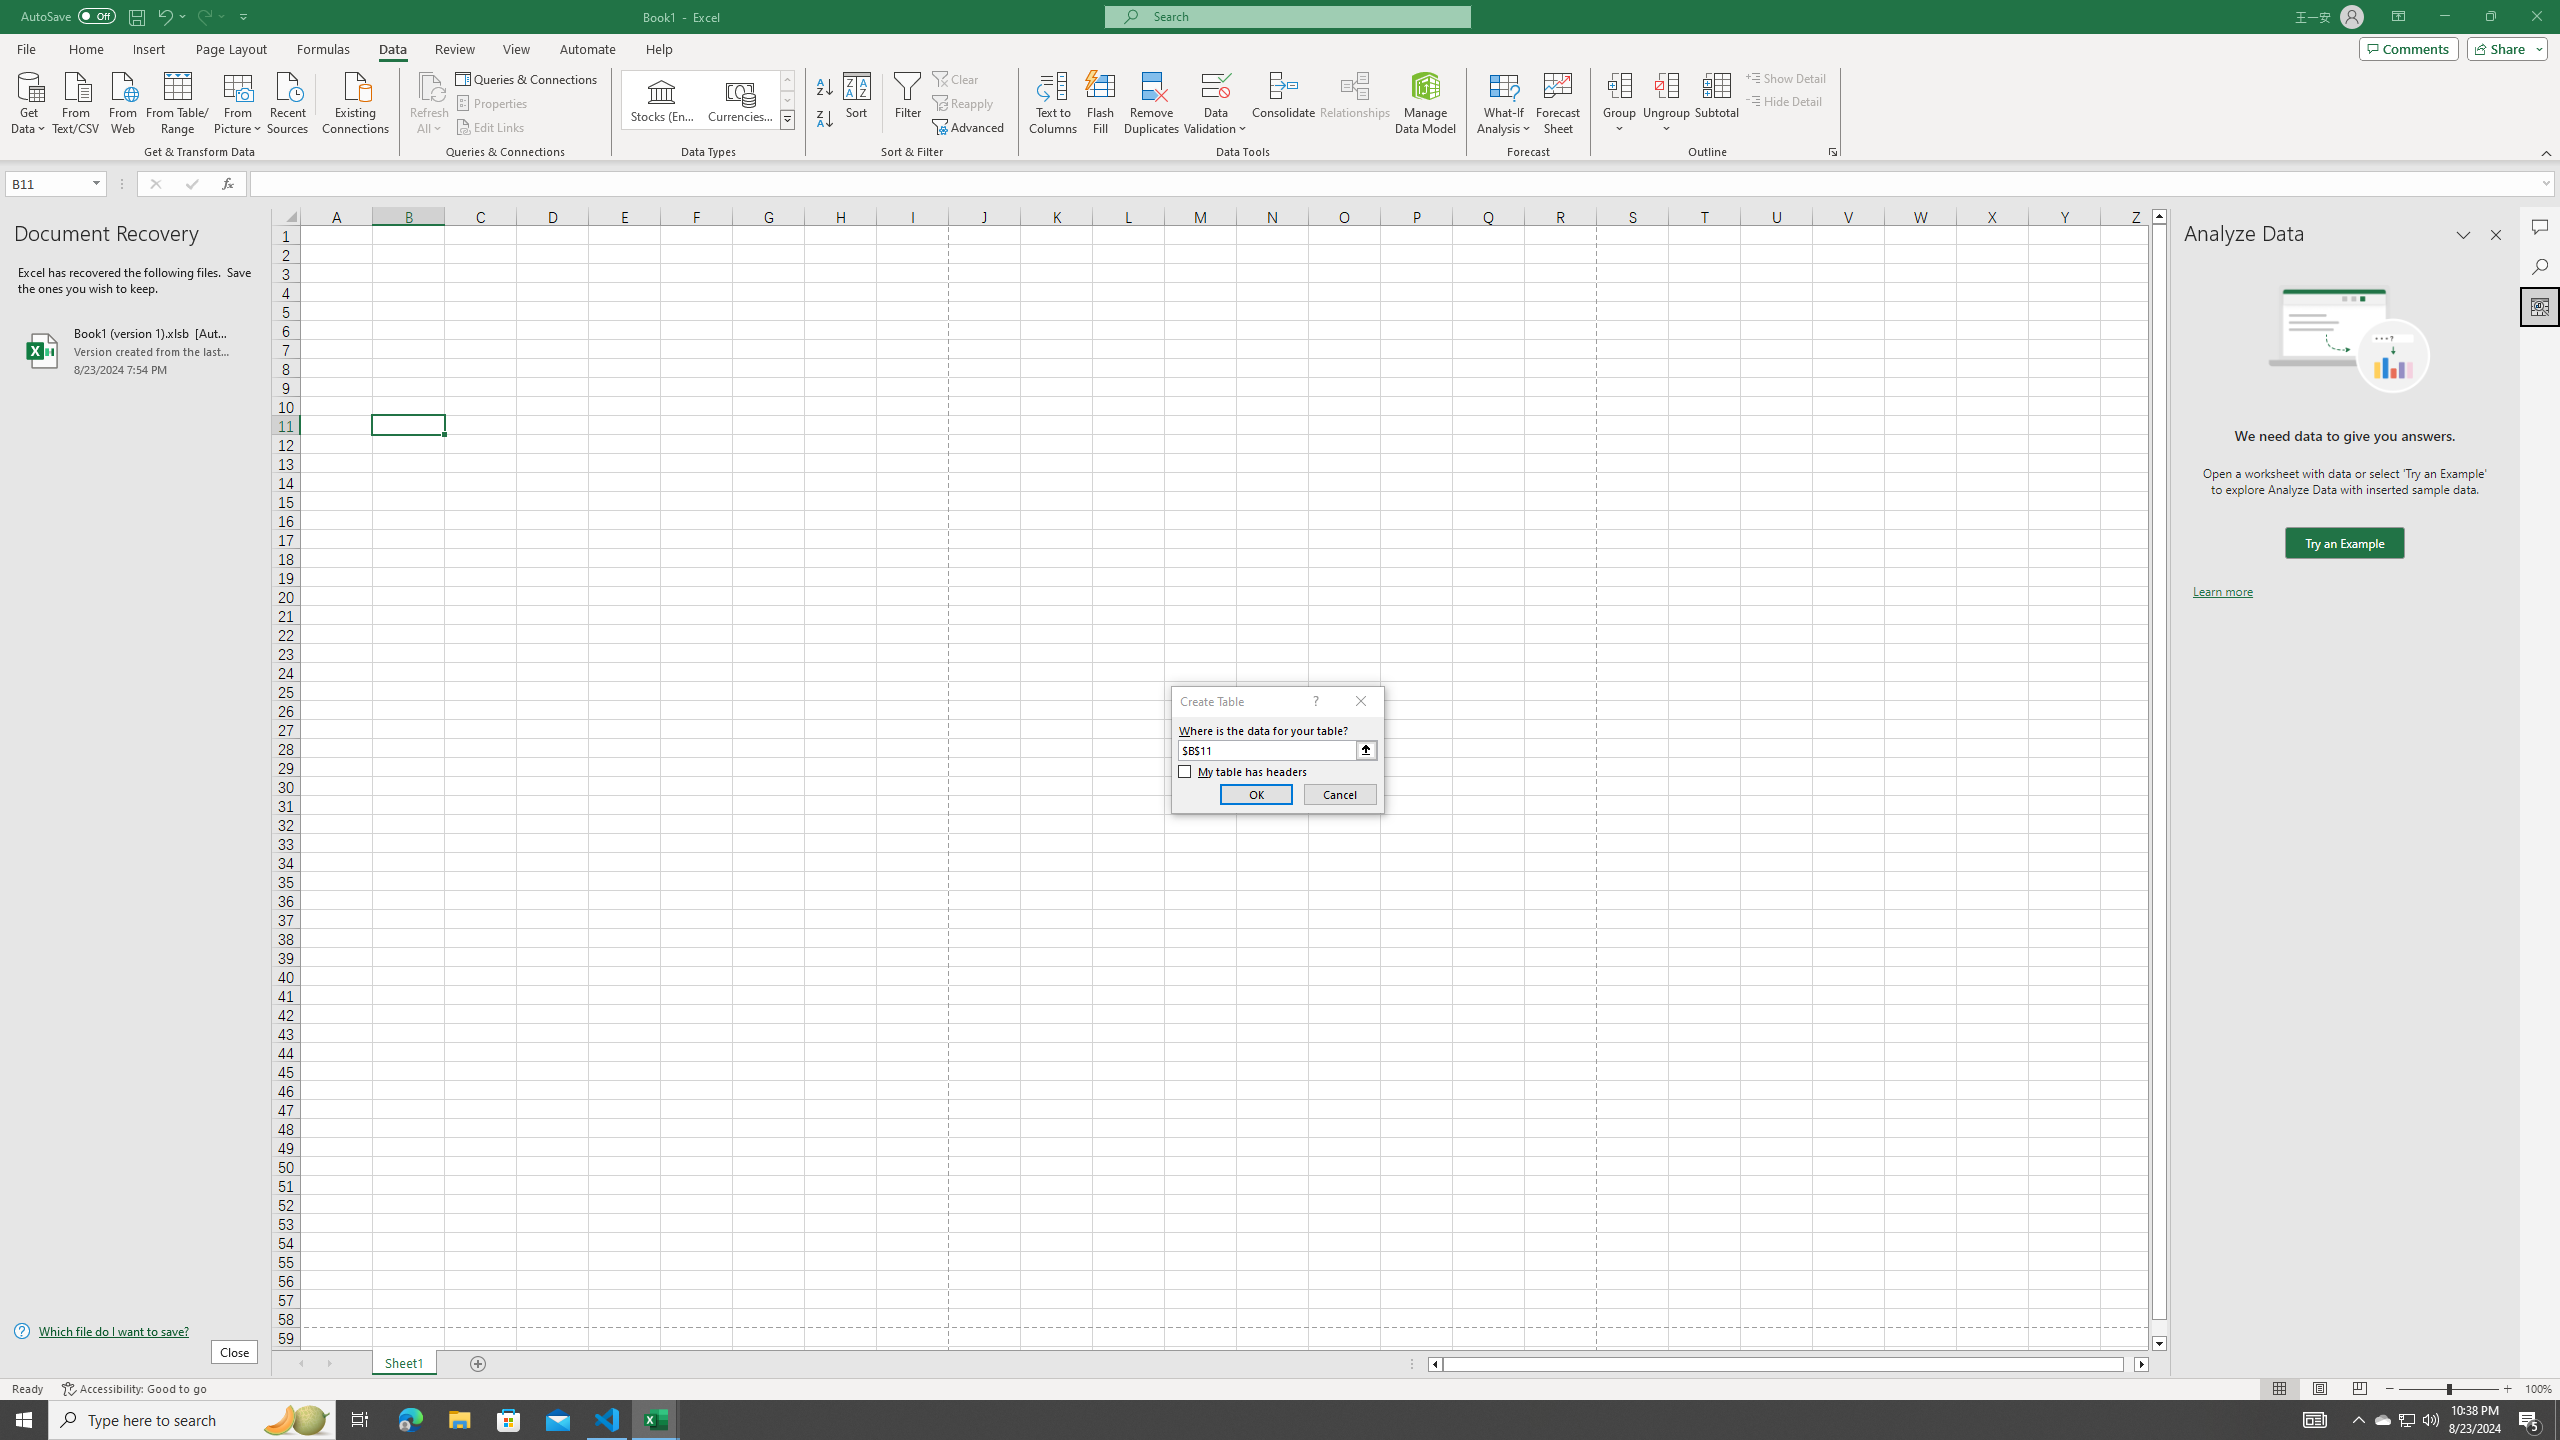  I want to click on Page down, so click(2159, 1328).